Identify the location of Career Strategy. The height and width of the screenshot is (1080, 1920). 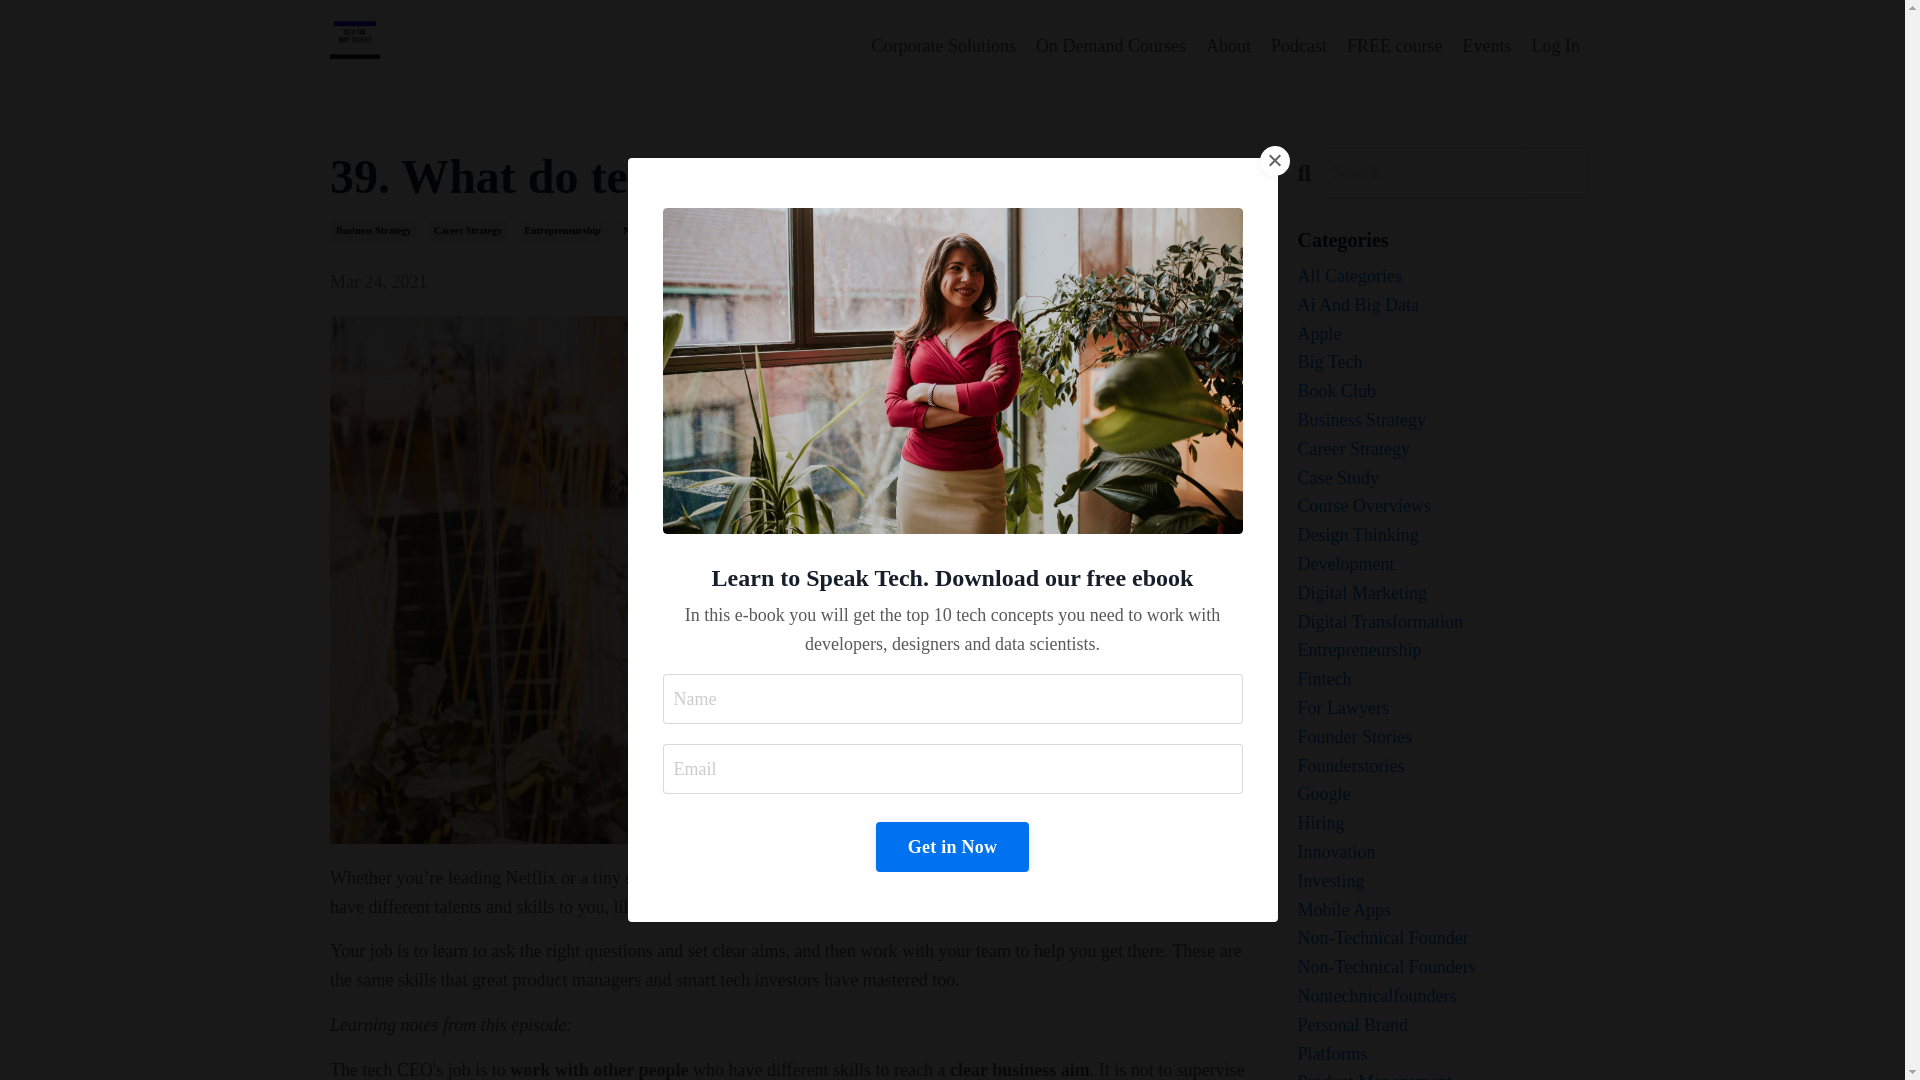
(468, 230).